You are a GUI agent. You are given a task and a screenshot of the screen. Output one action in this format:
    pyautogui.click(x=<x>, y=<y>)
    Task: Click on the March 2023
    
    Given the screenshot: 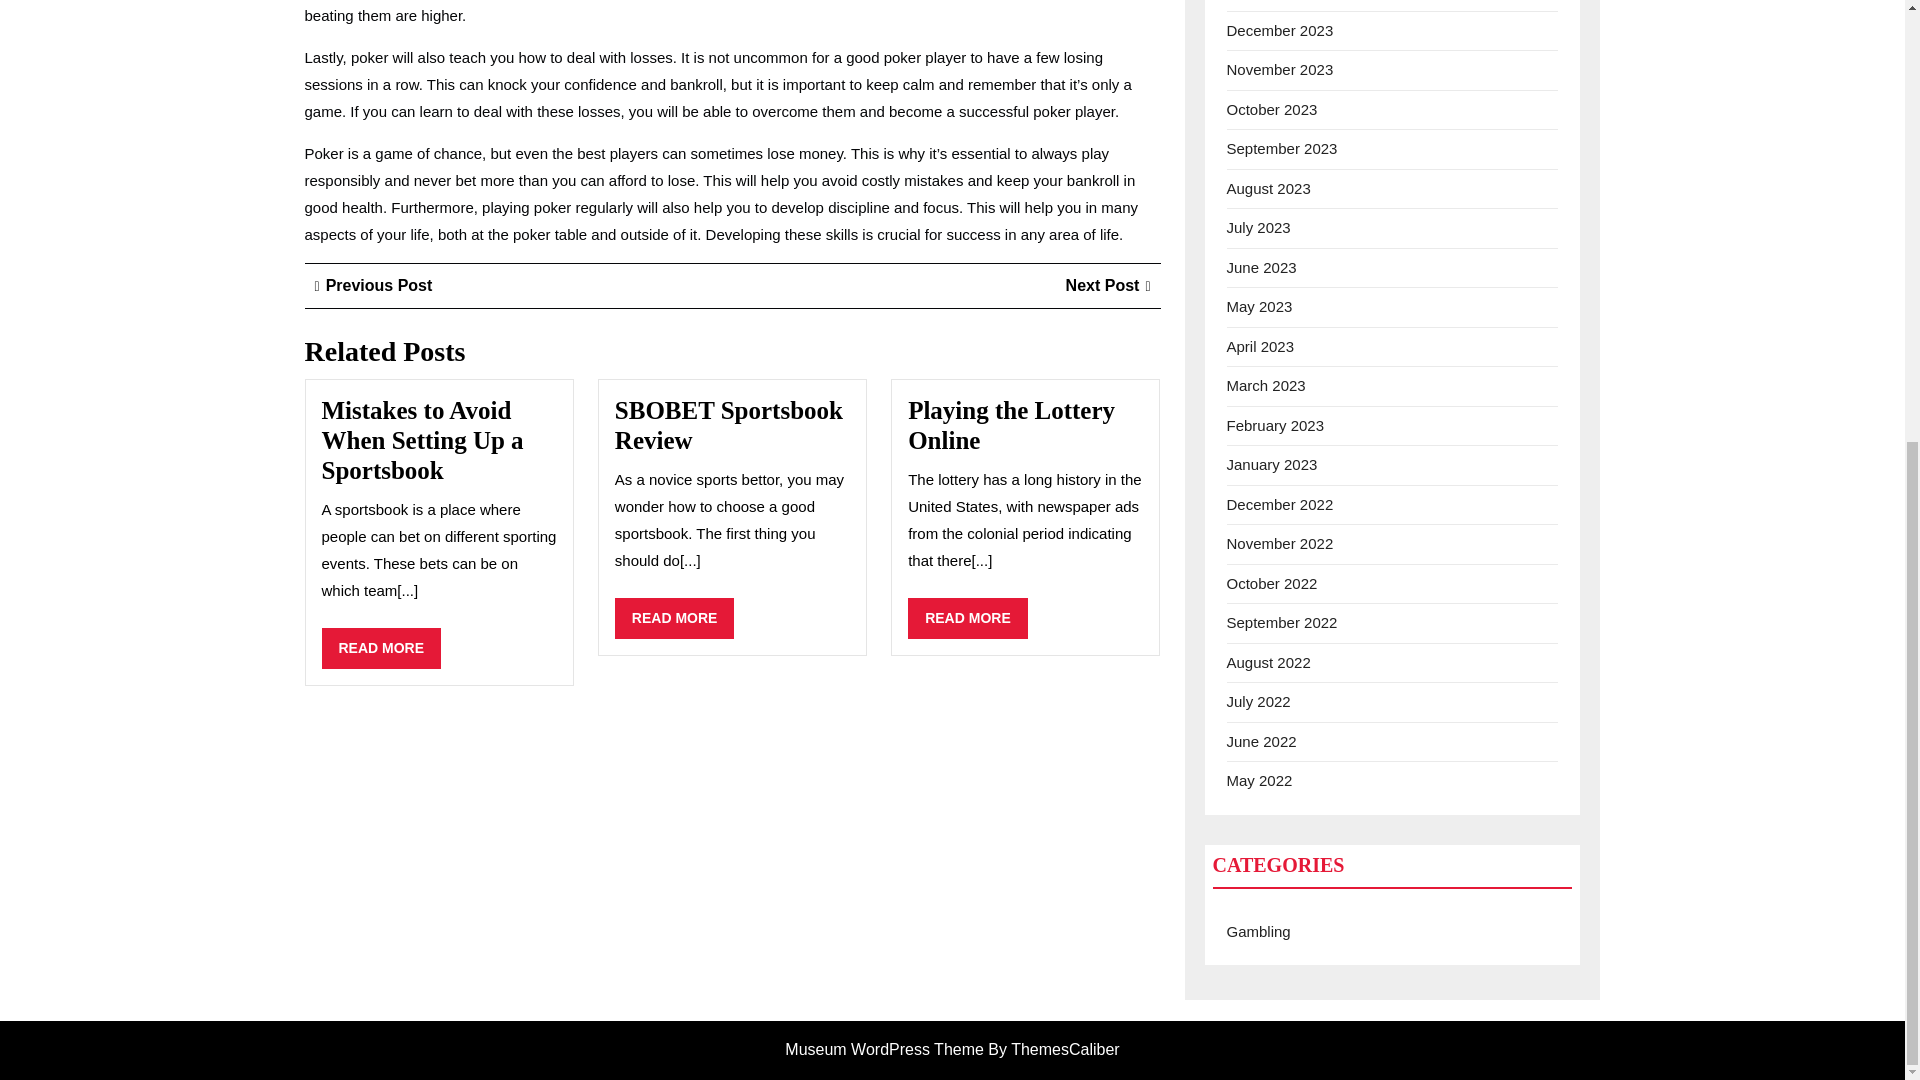 What is the action you would take?
    pyautogui.click(x=1266, y=385)
    